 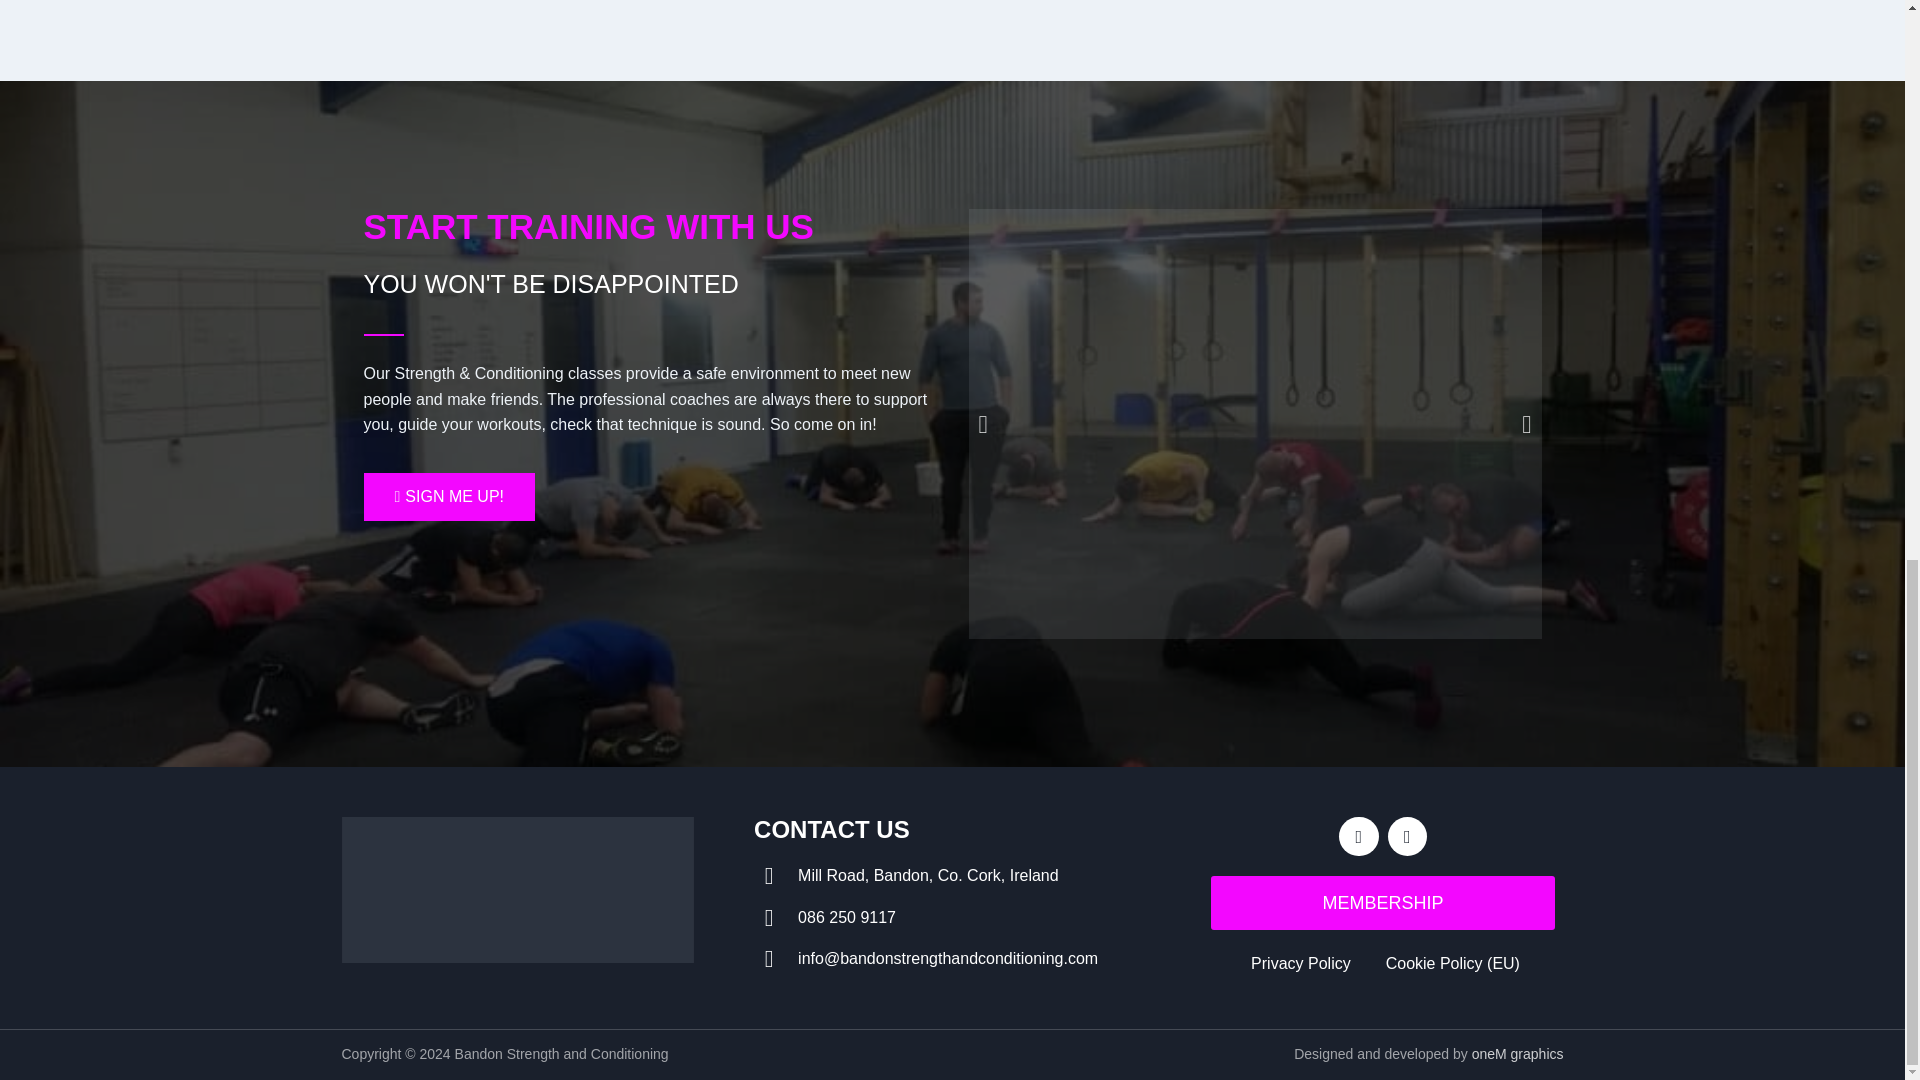 What do you see at coordinates (1298, 964) in the screenshot?
I see `Privacy Policy` at bounding box center [1298, 964].